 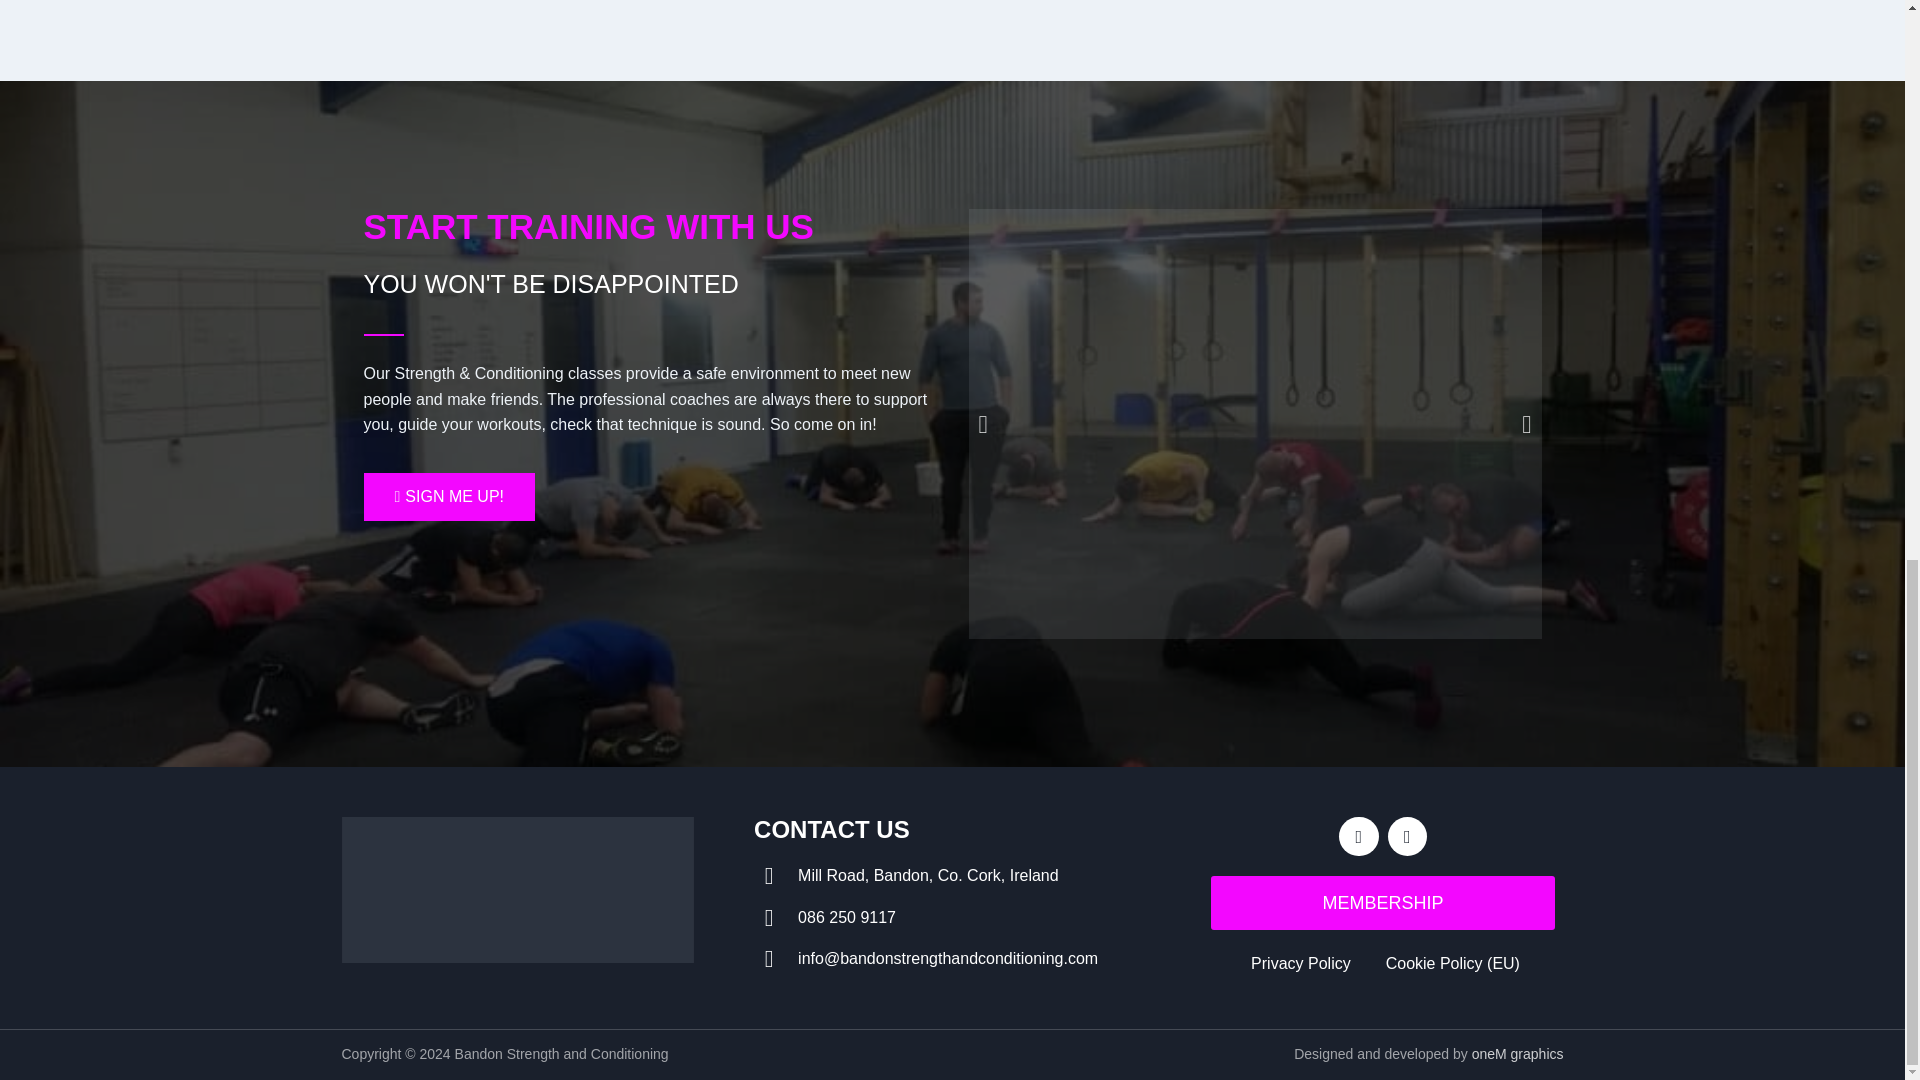 What do you see at coordinates (1298, 964) in the screenshot?
I see `Privacy Policy` at bounding box center [1298, 964].